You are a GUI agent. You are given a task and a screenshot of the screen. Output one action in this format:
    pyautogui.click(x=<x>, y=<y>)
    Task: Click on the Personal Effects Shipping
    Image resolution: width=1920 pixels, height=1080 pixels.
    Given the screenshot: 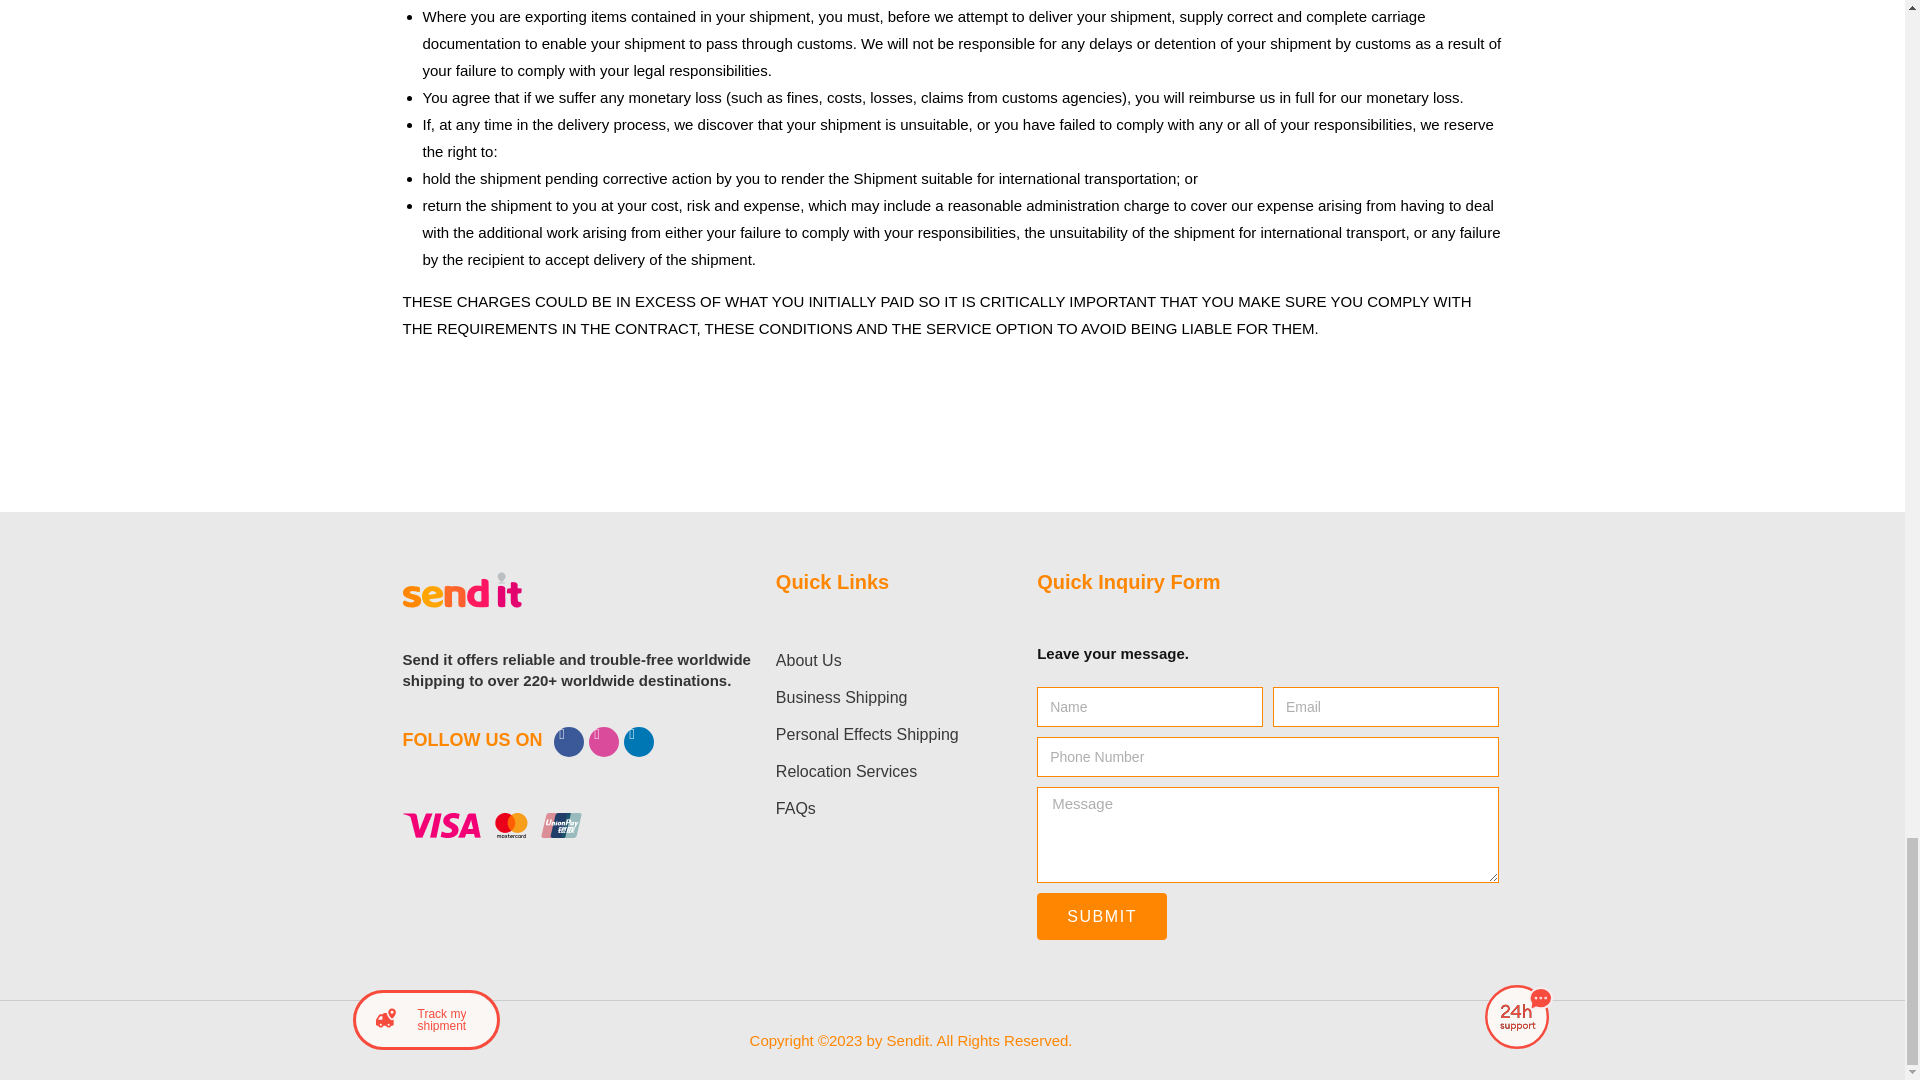 What is the action you would take?
    pyautogui.click(x=886, y=734)
    